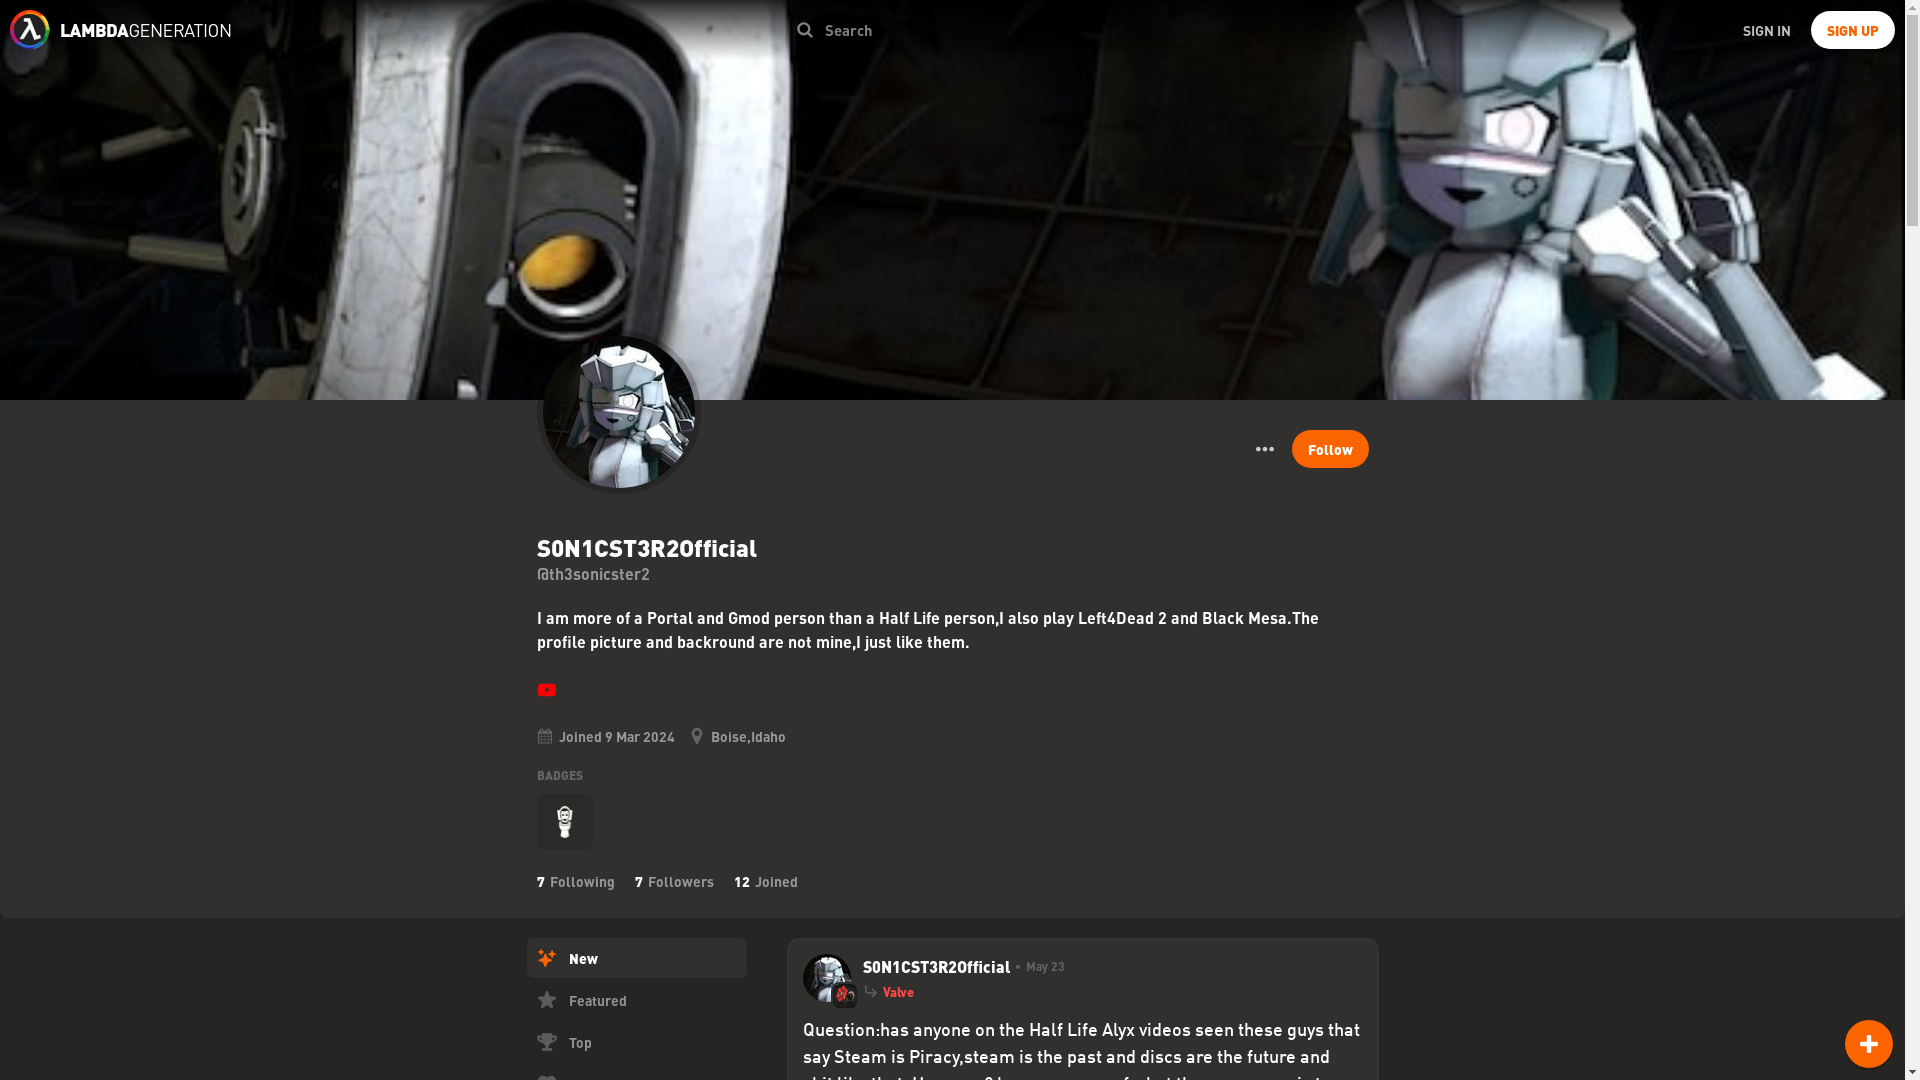 This screenshot has width=1920, height=1080. What do you see at coordinates (672, 880) in the screenshot?
I see `7 Followers` at bounding box center [672, 880].